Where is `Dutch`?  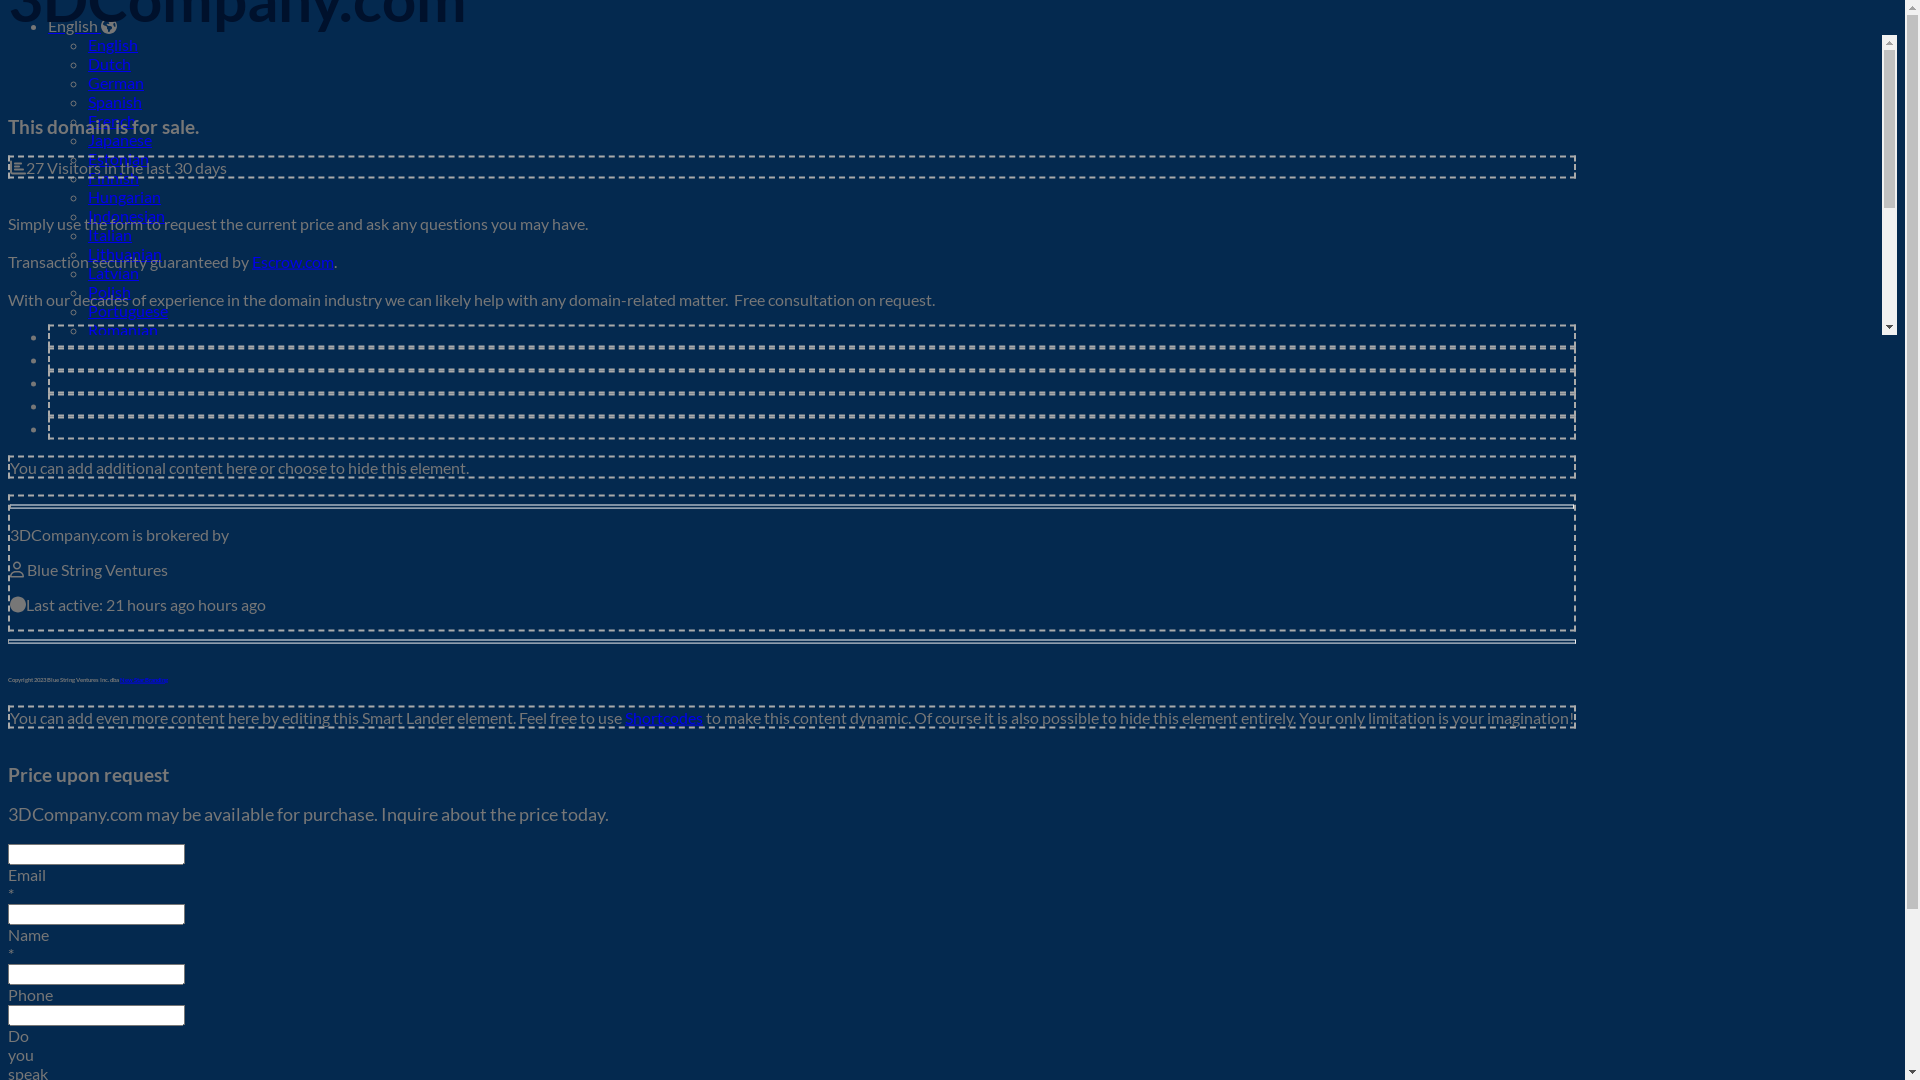 Dutch is located at coordinates (110, 64).